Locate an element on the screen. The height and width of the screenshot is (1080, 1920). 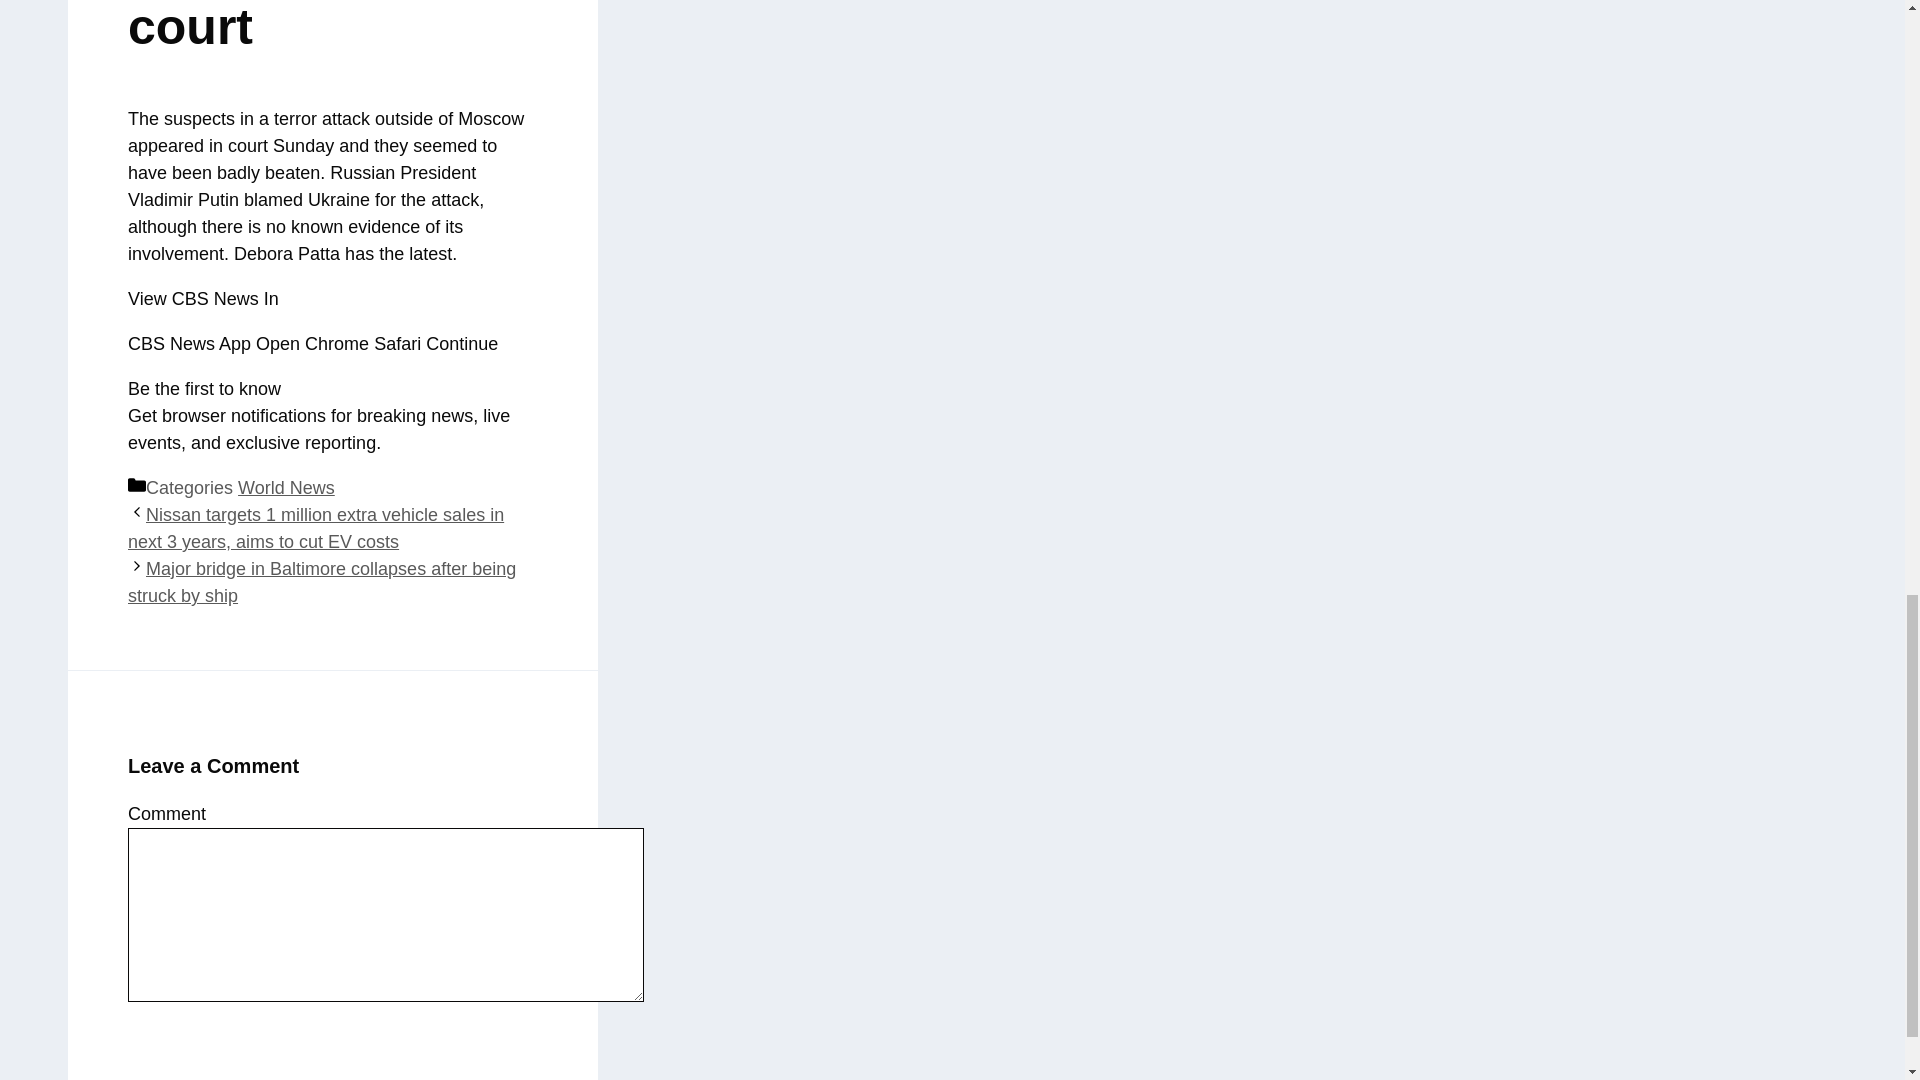
World News is located at coordinates (286, 488).